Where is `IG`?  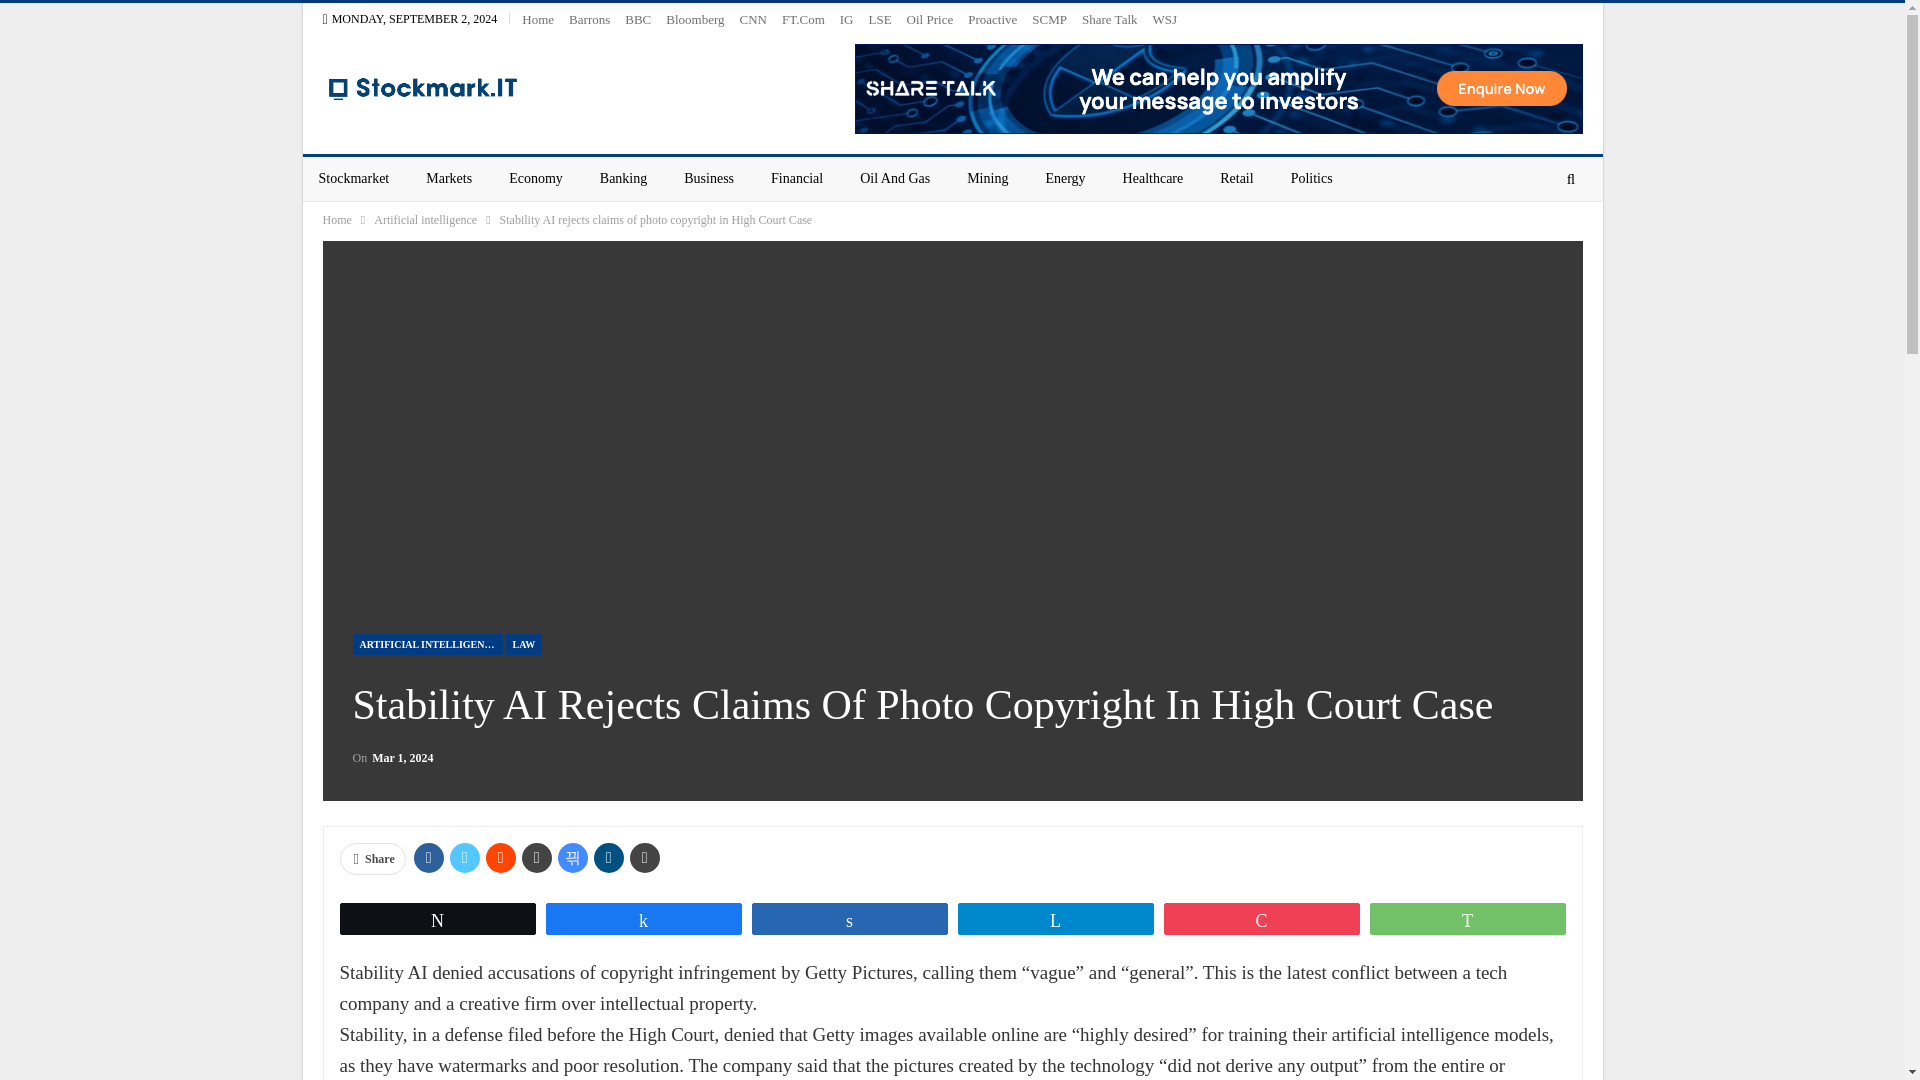 IG is located at coordinates (847, 19).